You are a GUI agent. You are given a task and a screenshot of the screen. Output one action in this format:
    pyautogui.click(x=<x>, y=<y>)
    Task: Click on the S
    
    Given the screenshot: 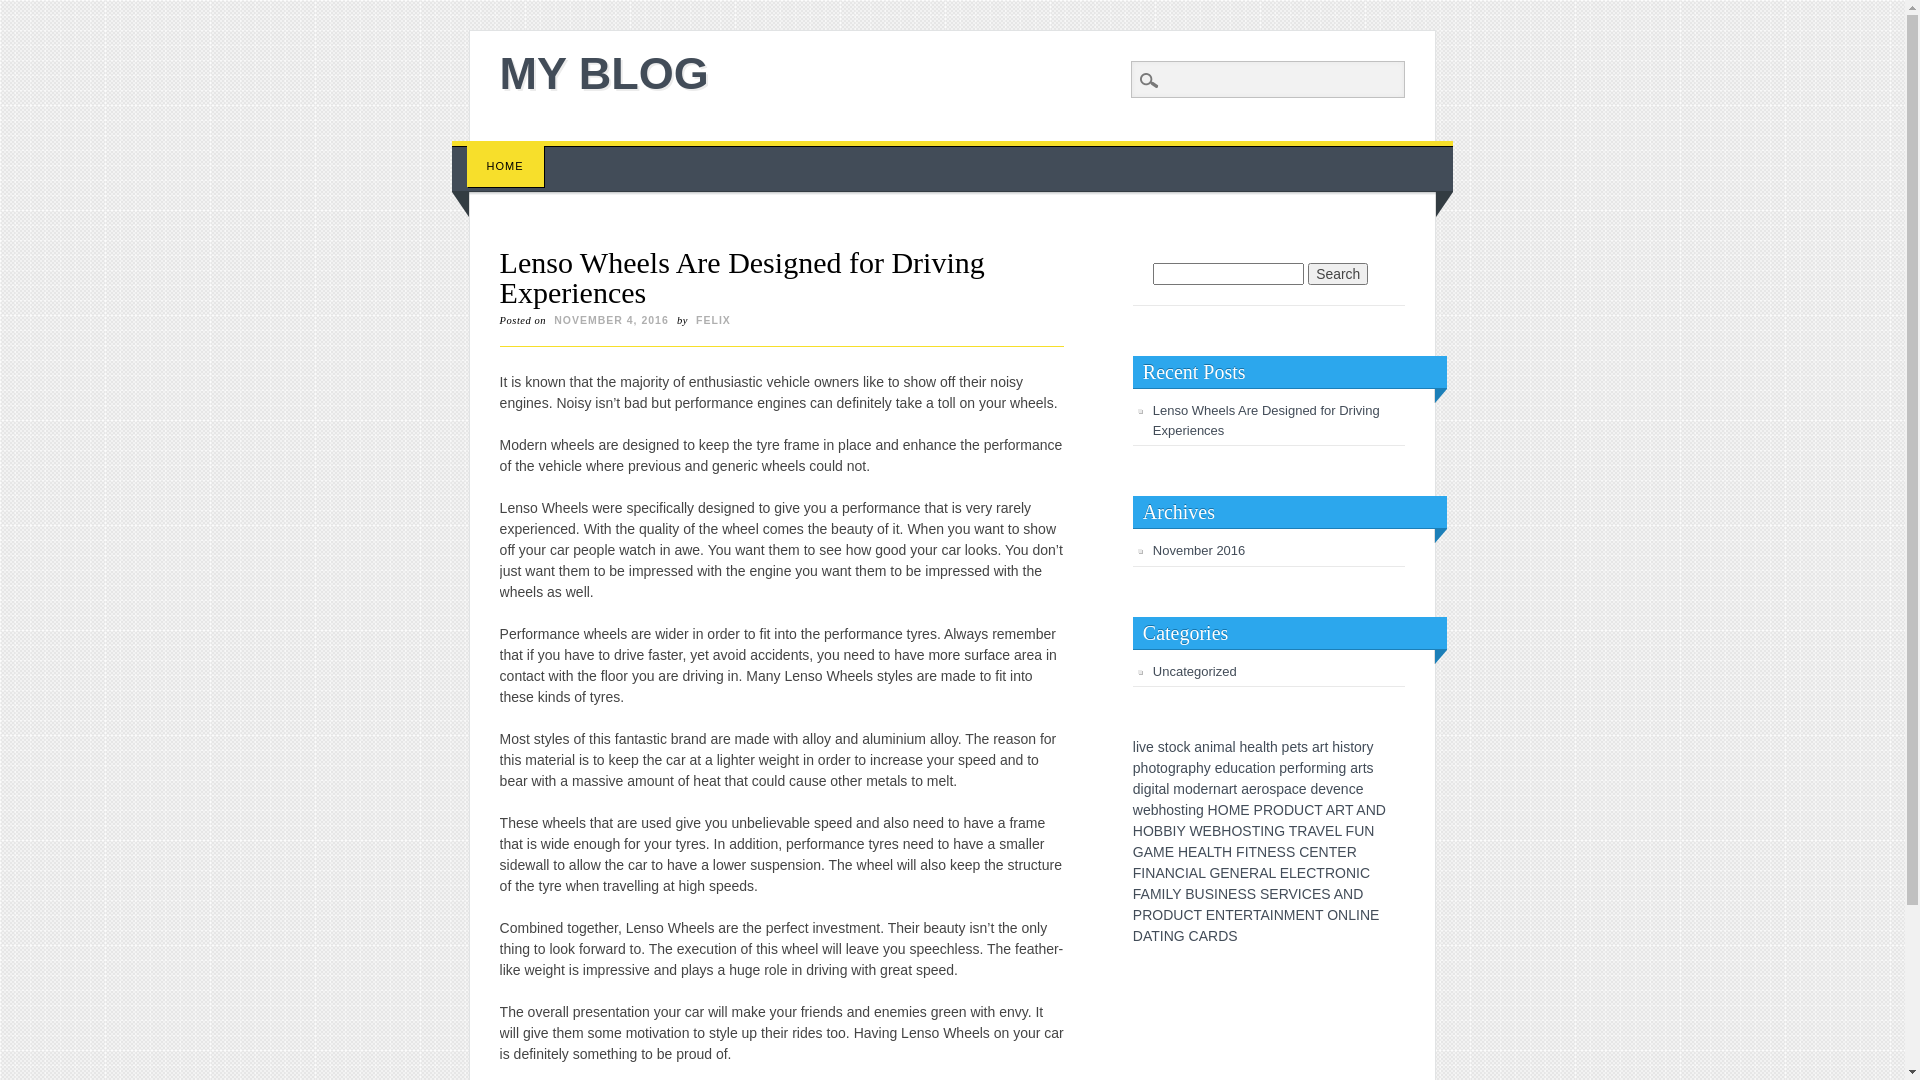 What is the action you would take?
    pyautogui.click(x=1210, y=894)
    